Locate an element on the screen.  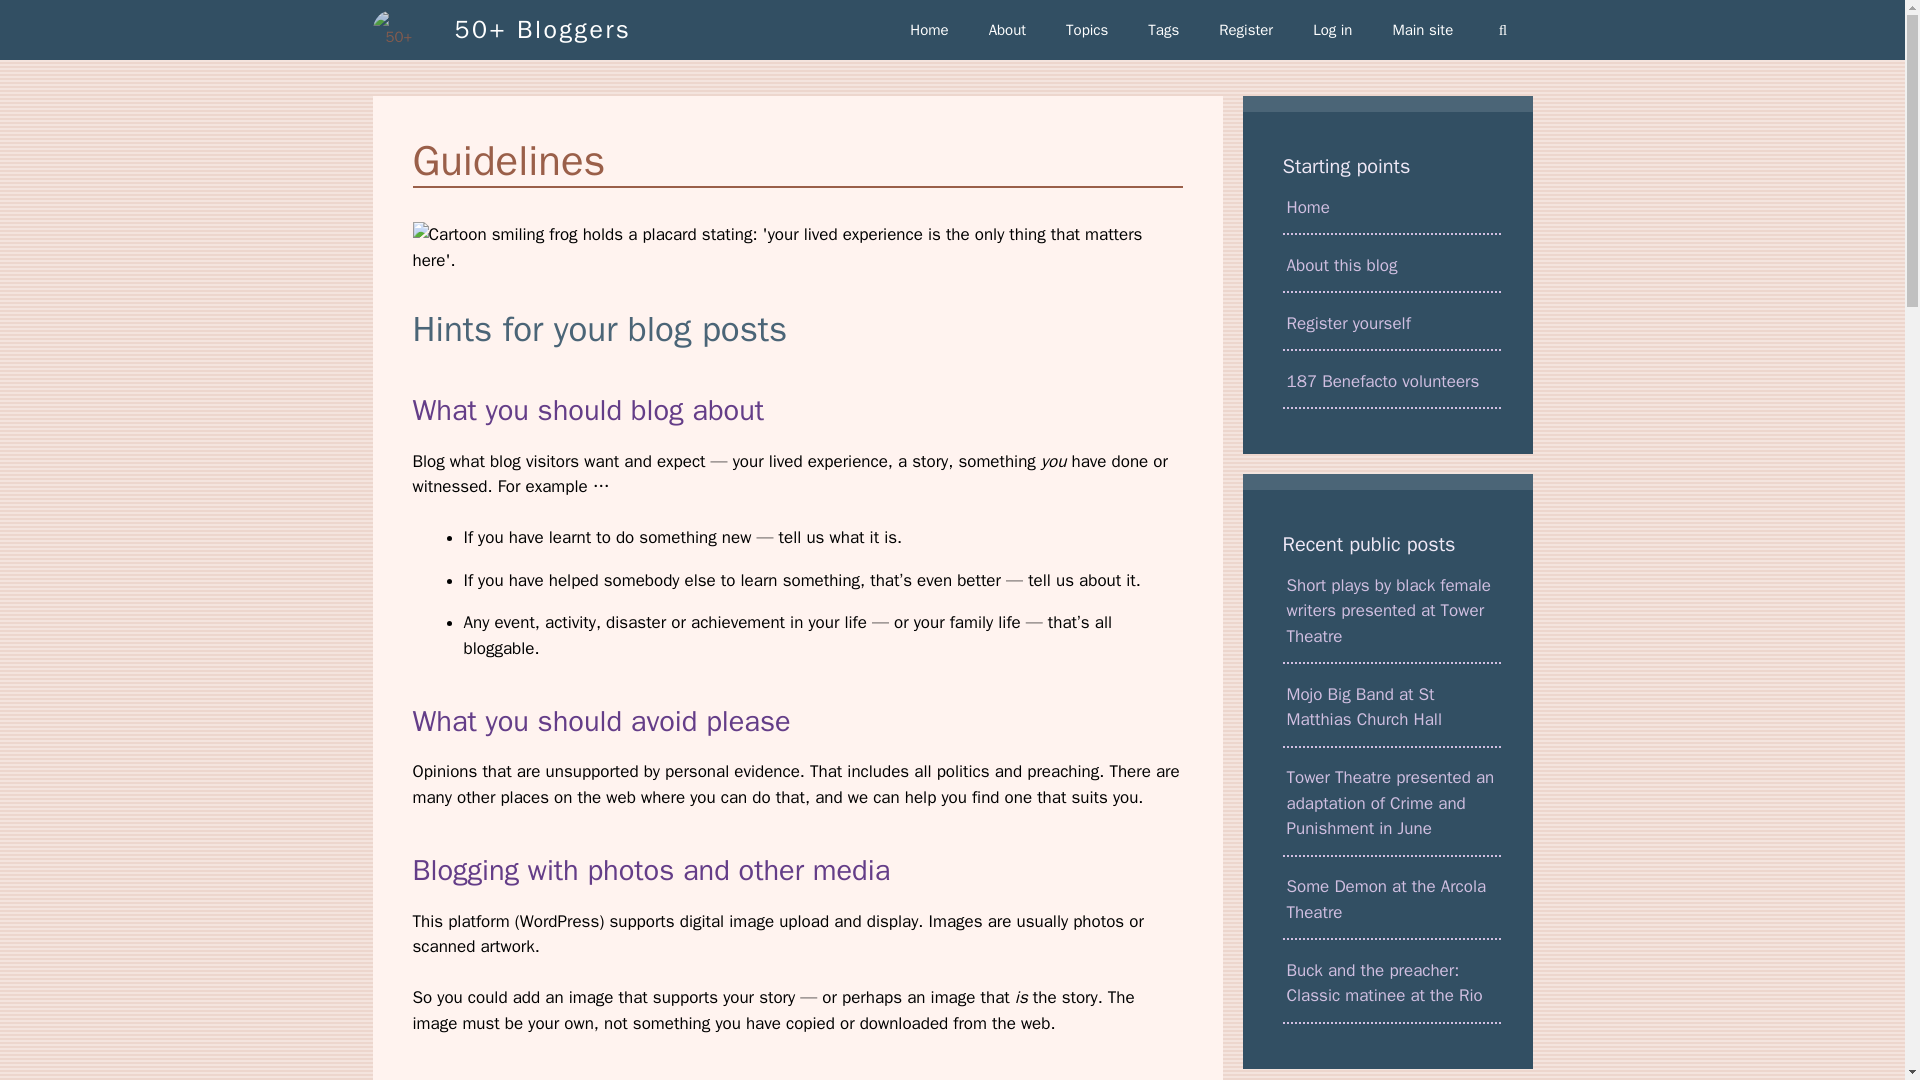
Some Demon at the Arcola Theatre is located at coordinates (1390, 900).